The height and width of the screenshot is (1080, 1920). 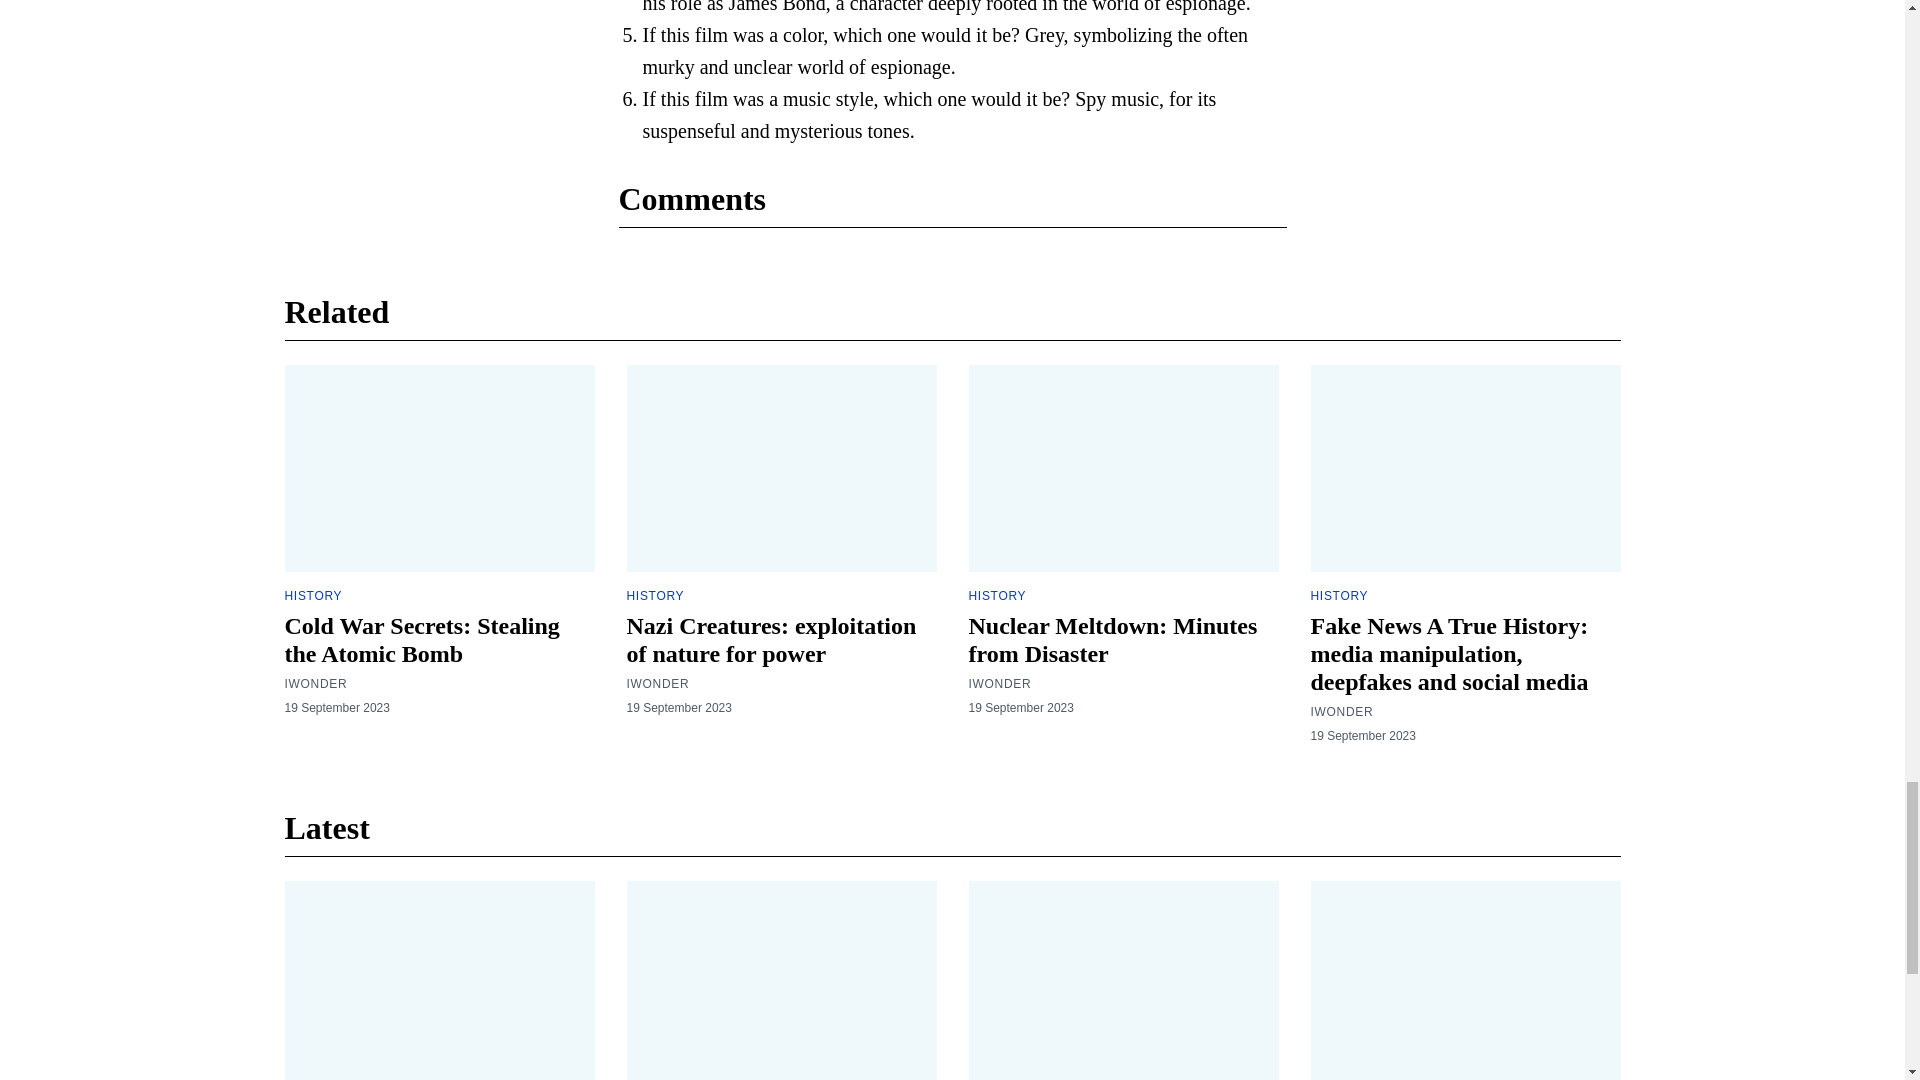 What do you see at coordinates (654, 595) in the screenshot?
I see `HISTORY` at bounding box center [654, 595].